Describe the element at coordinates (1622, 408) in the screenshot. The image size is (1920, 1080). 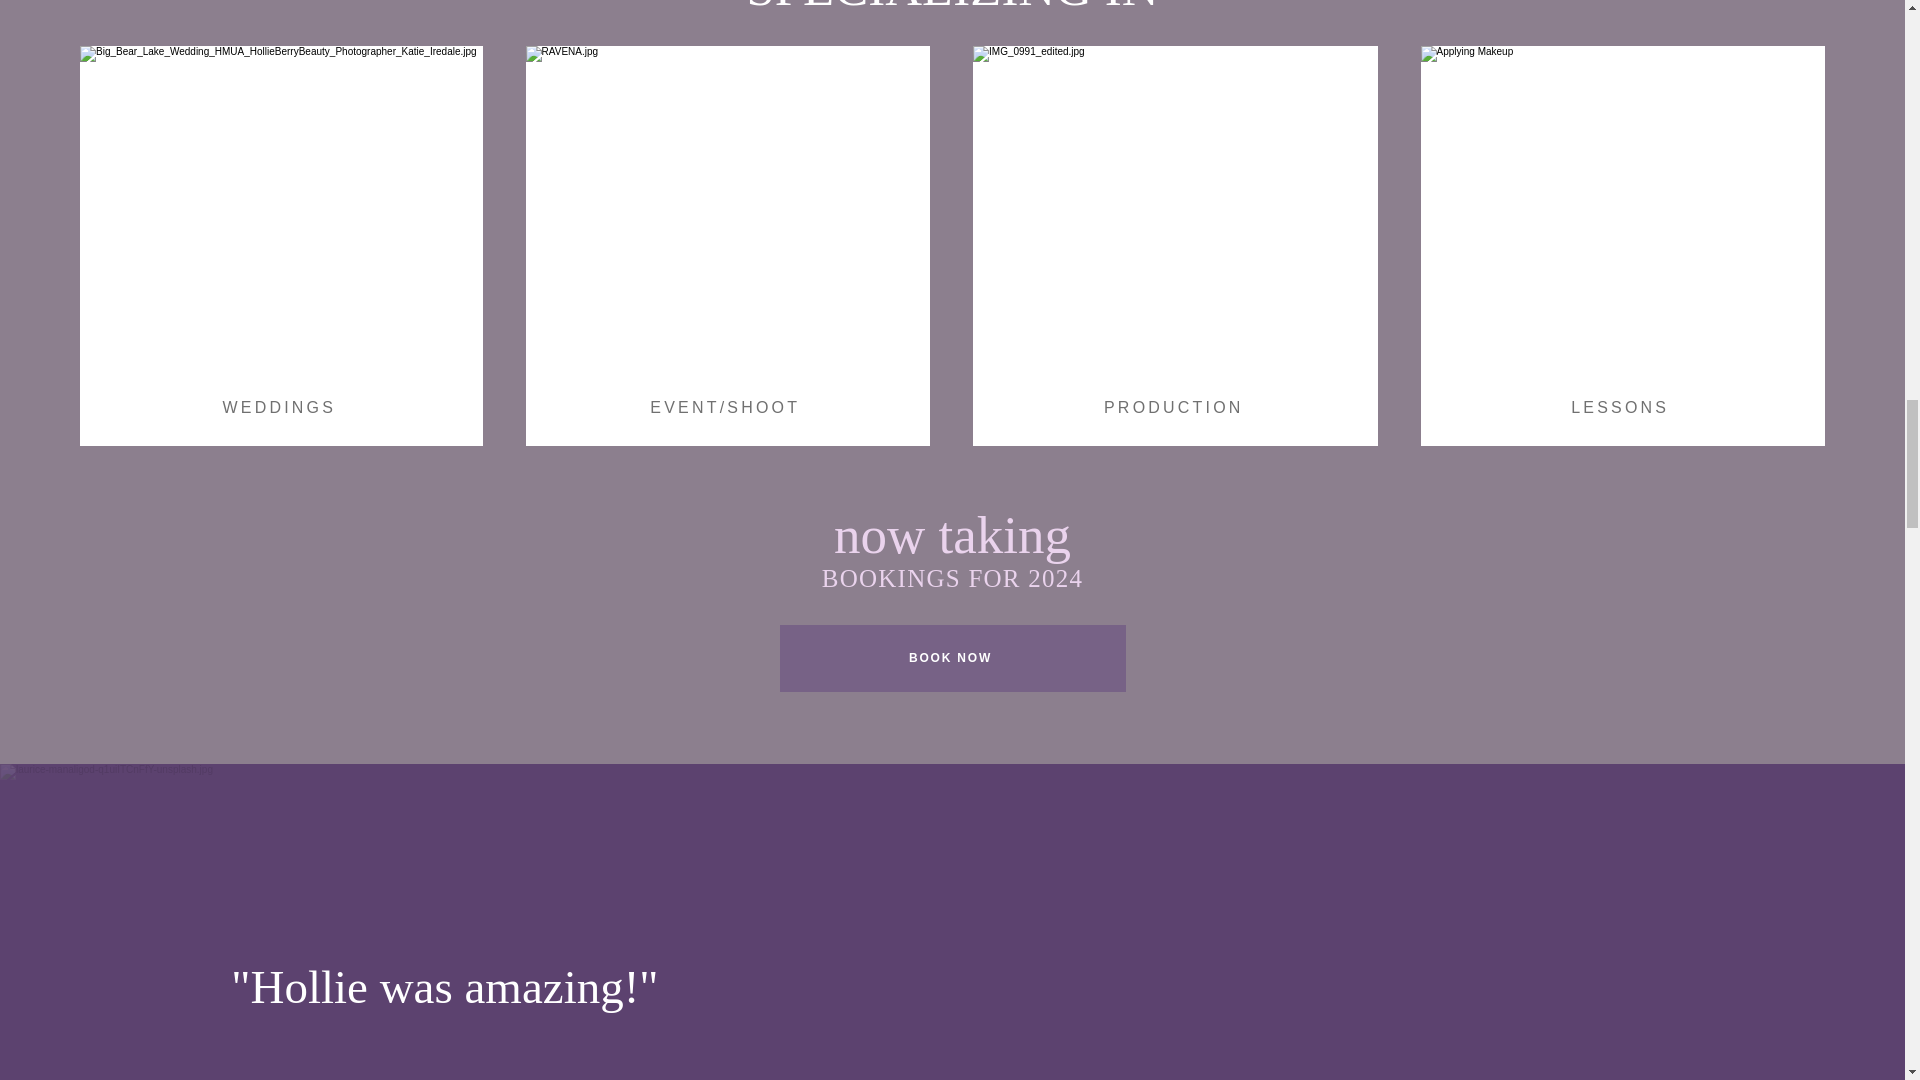
I see `LESSONS` at that location.